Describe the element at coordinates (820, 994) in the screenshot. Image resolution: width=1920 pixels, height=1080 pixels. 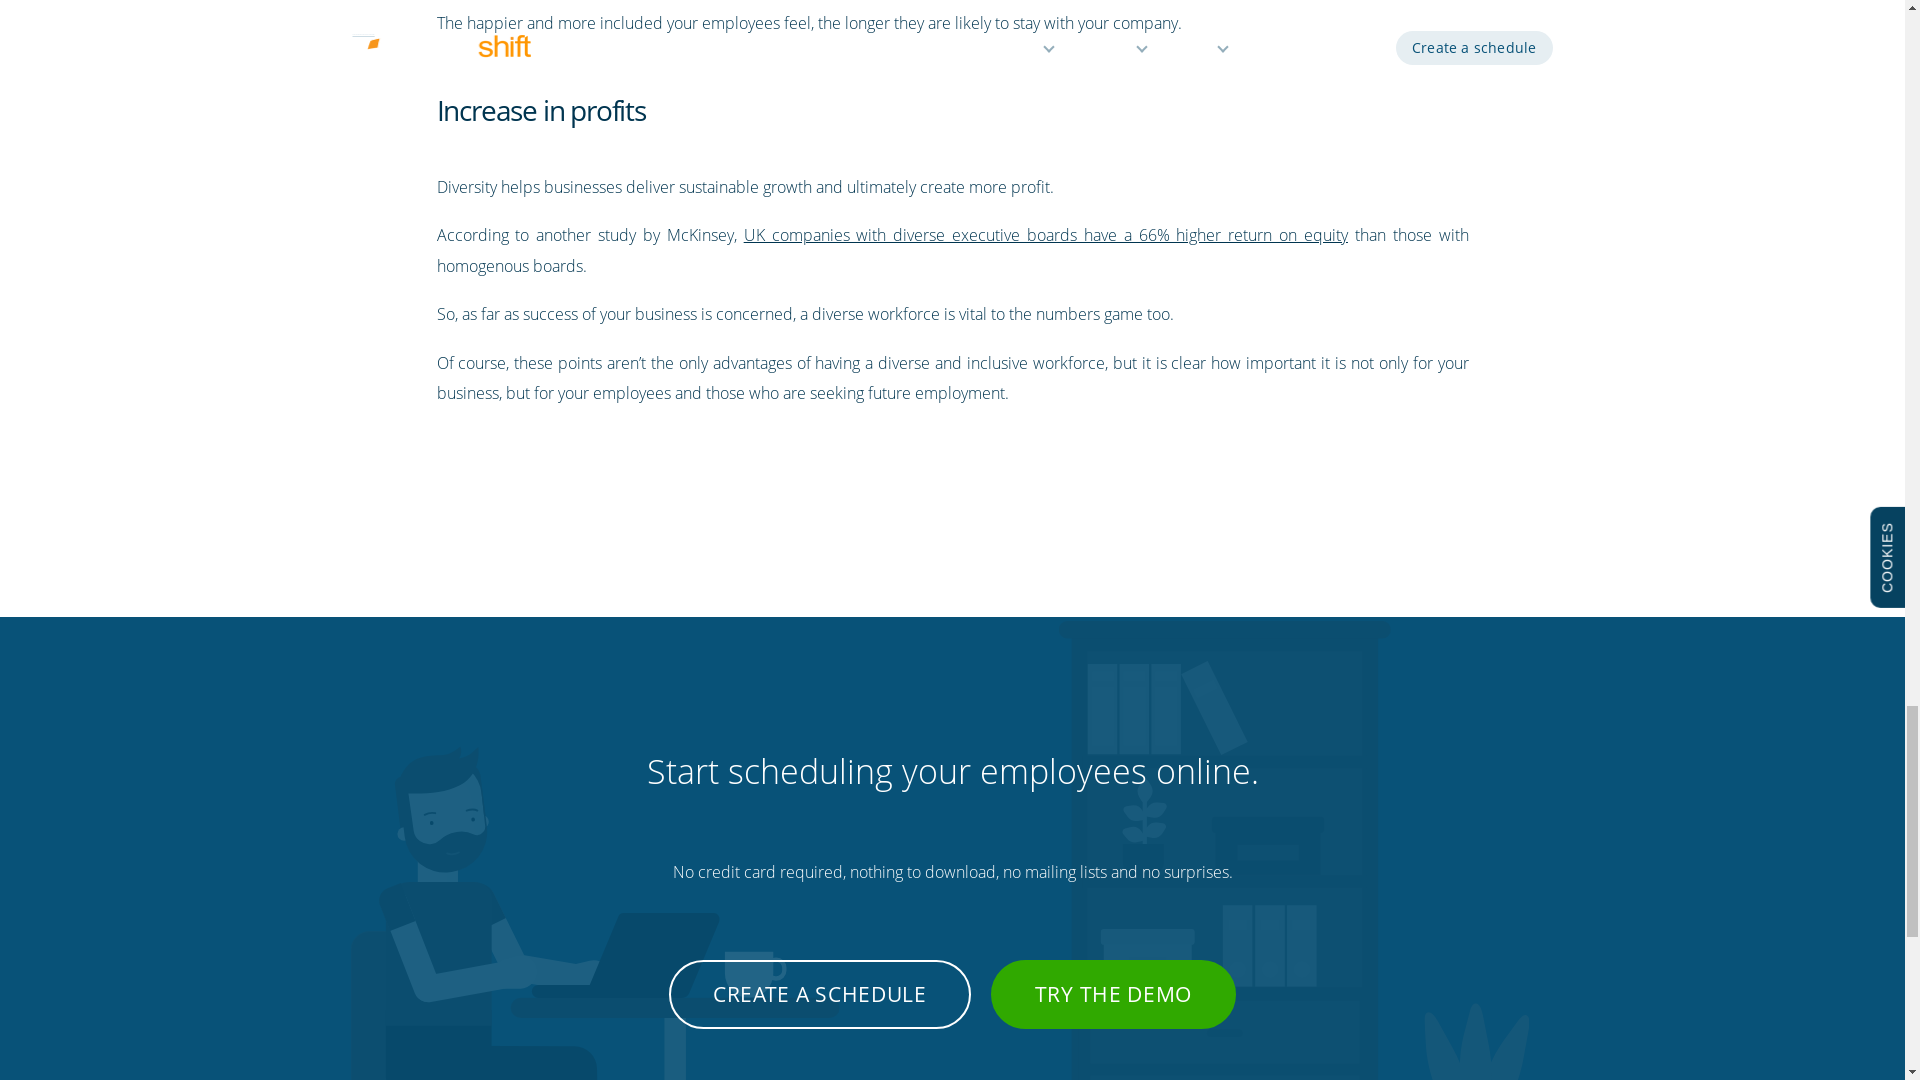
I see `CREATE A SCHEDULE` at that location.